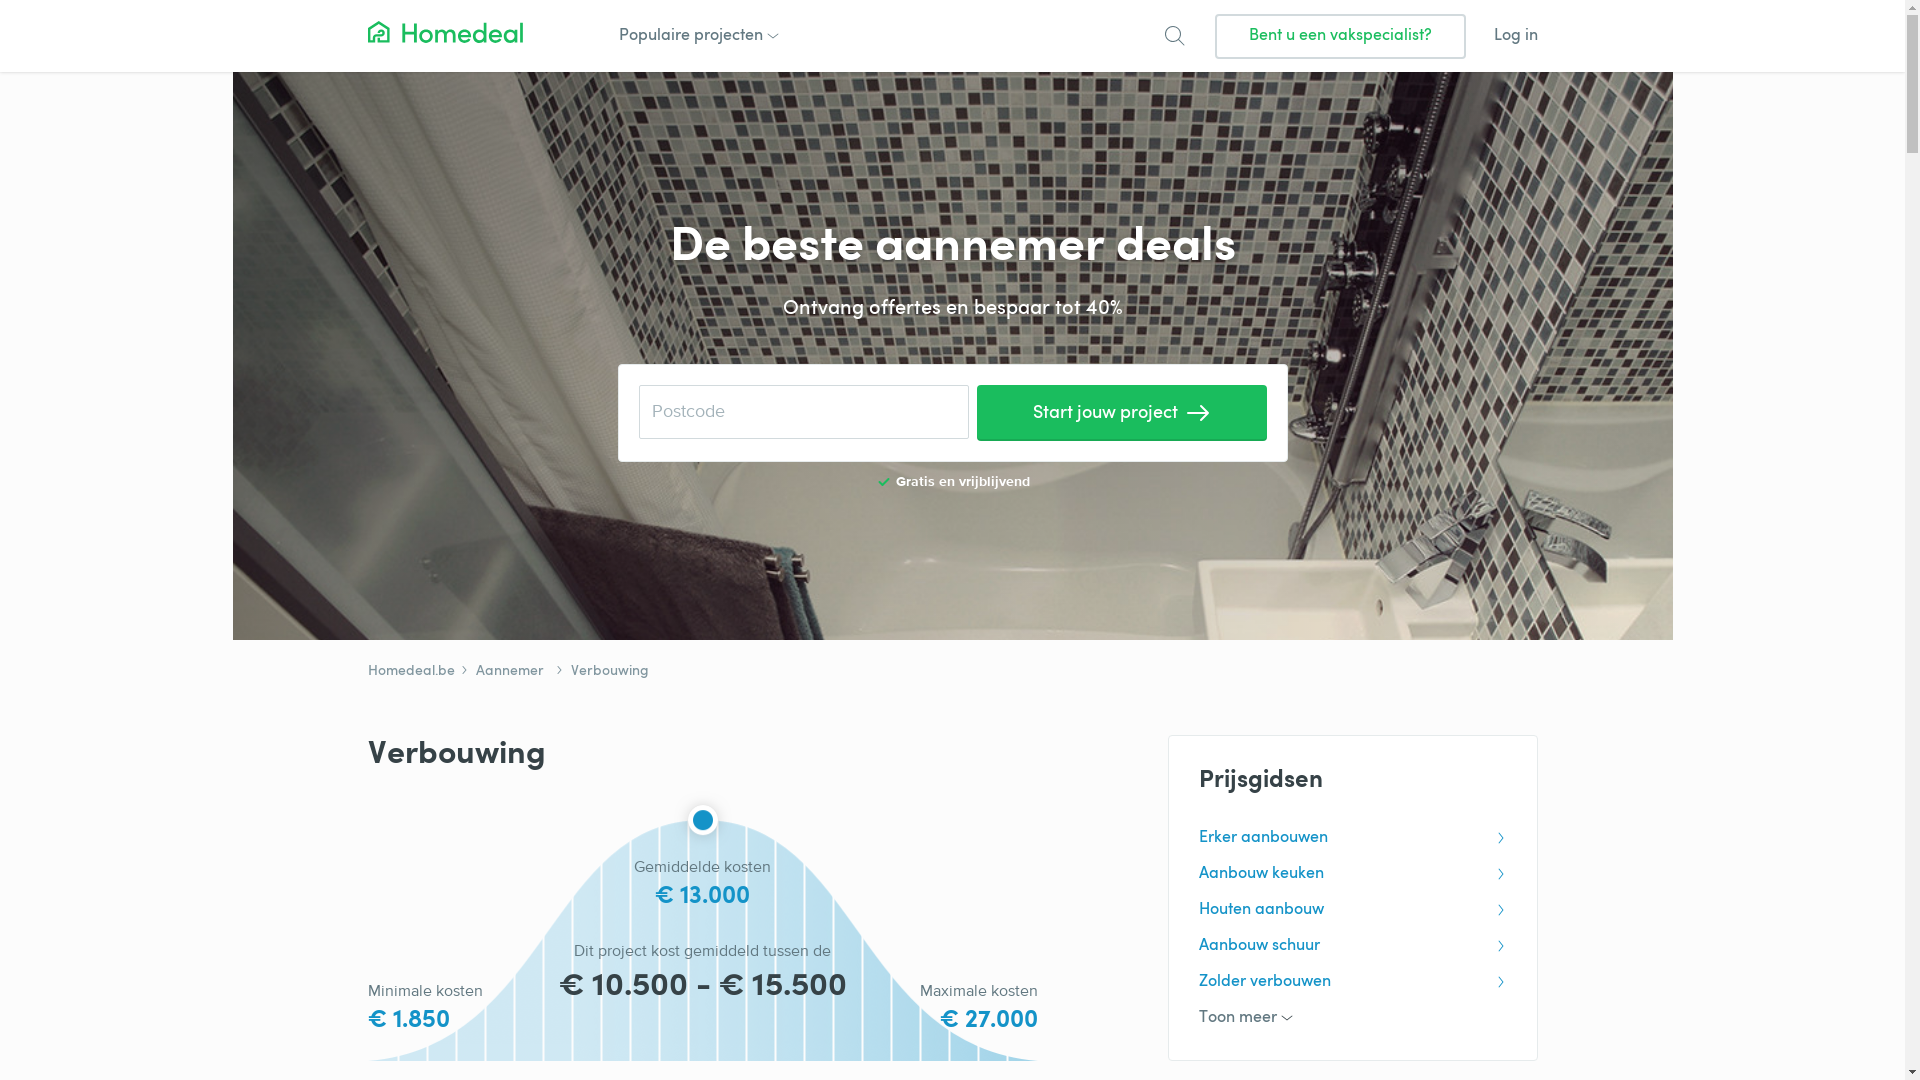 This screenshot has width=1920, height=1080. Describe the element at coordinates (1352, 910) in the screenshot. I see `Houten aanbouw` at that location.